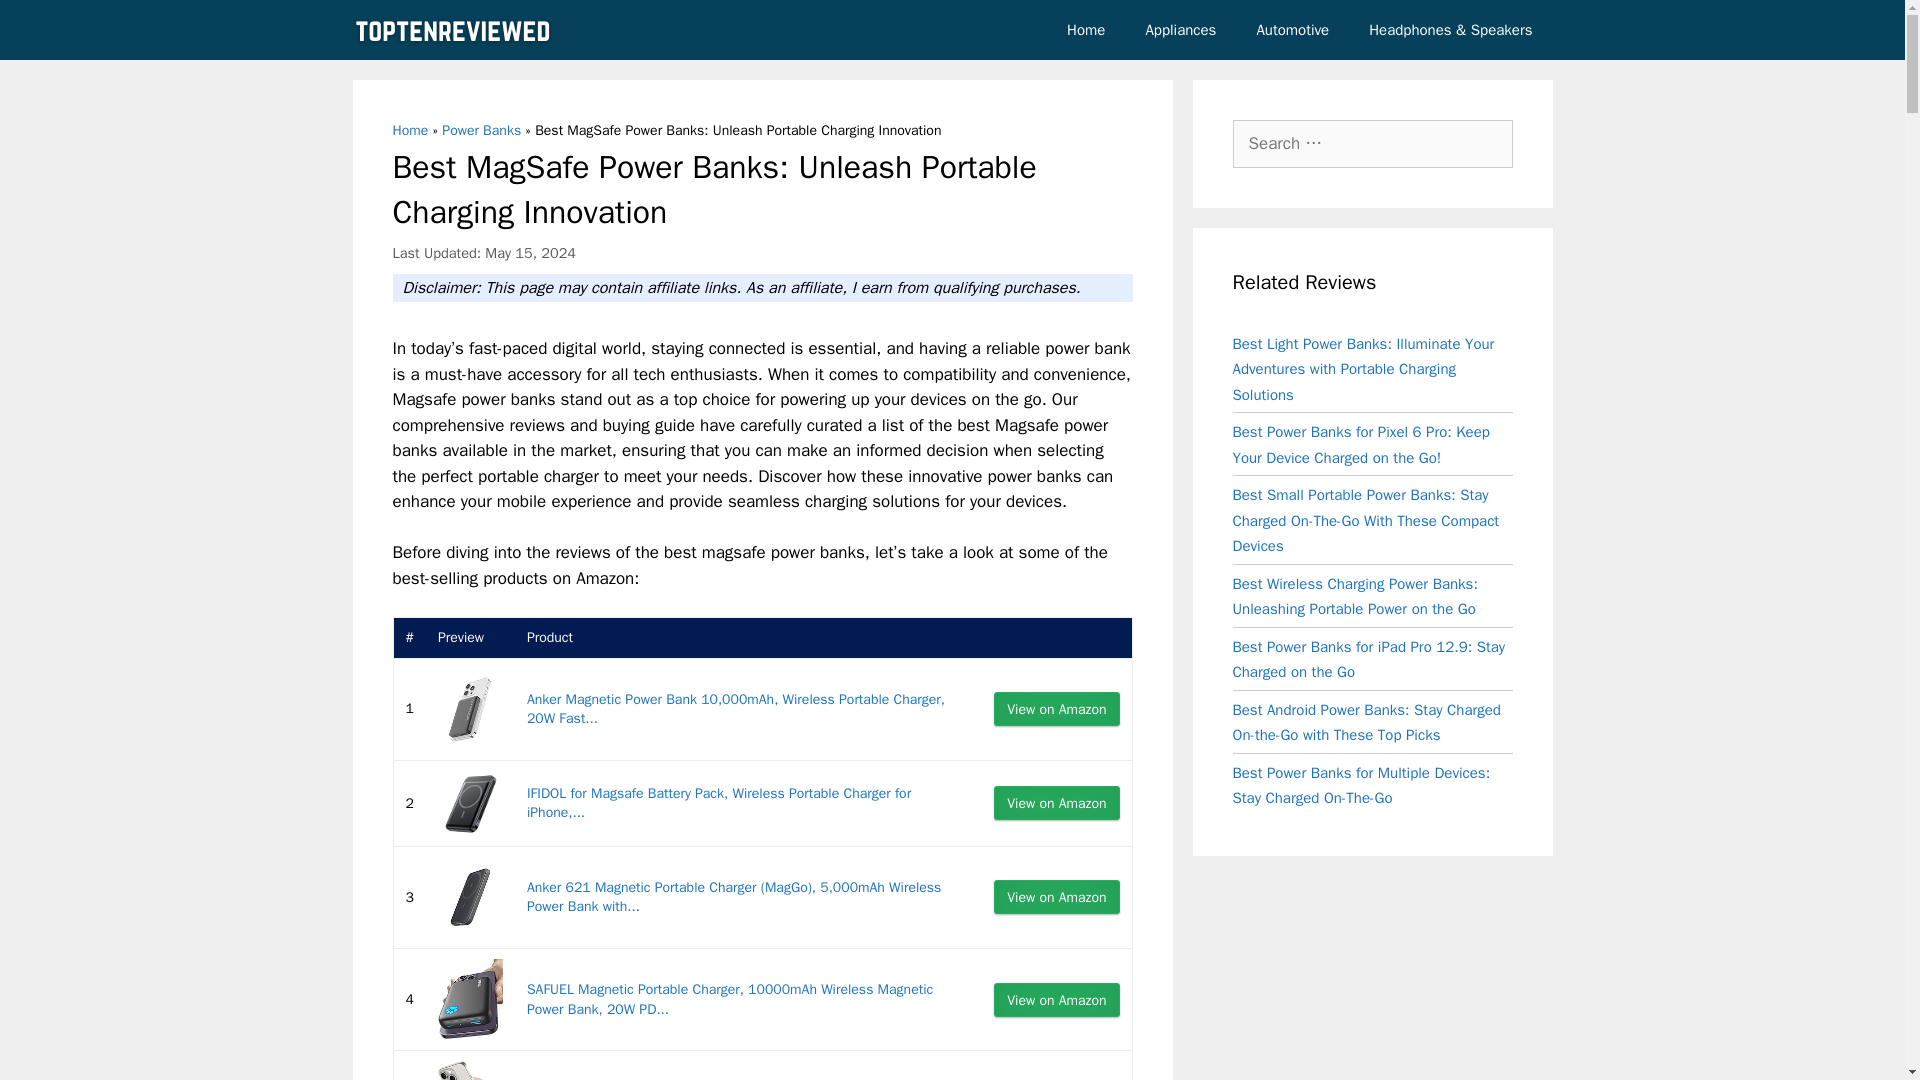 The image size is (1920, 1080). I want to click on View on Amazon, so click(1056, 896).